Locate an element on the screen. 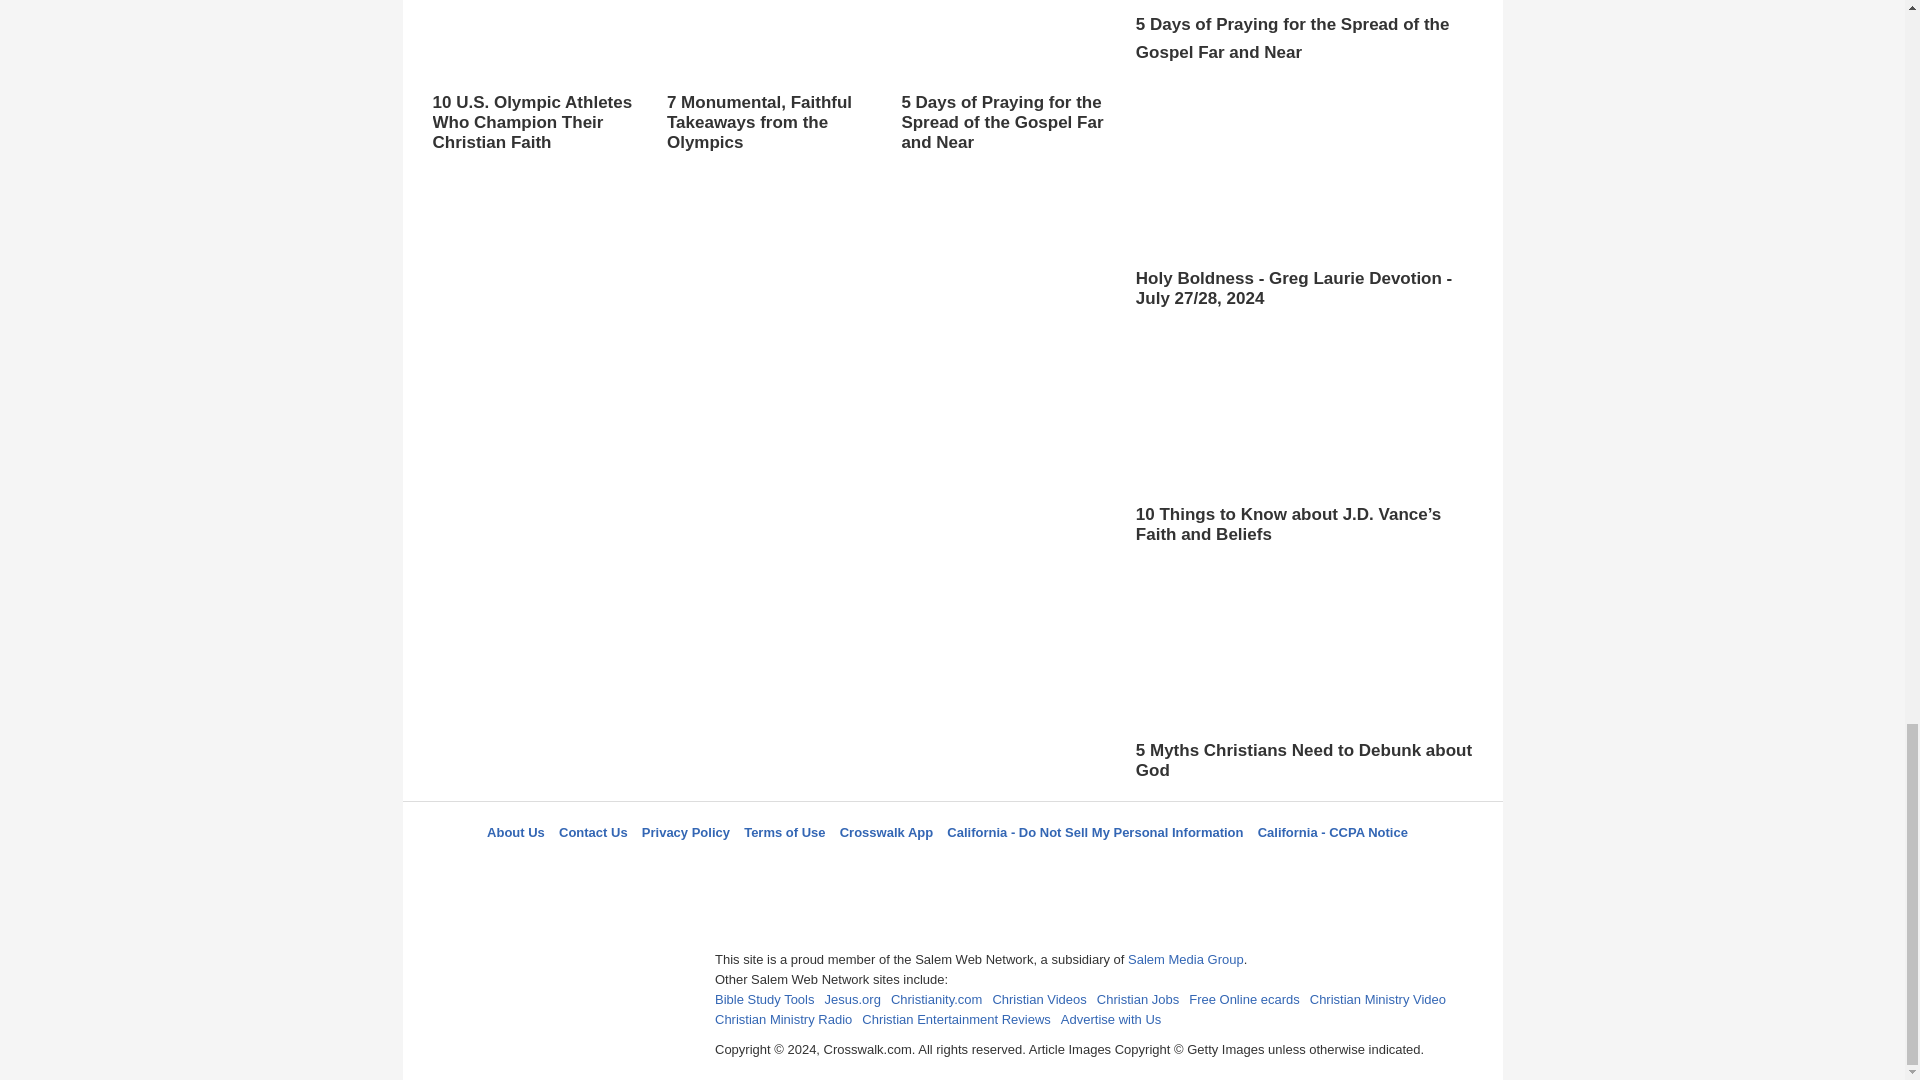 Image resolution: width=1920 pixels, height=1080 pixels. YouTube is located at coordinates (1049, 868).